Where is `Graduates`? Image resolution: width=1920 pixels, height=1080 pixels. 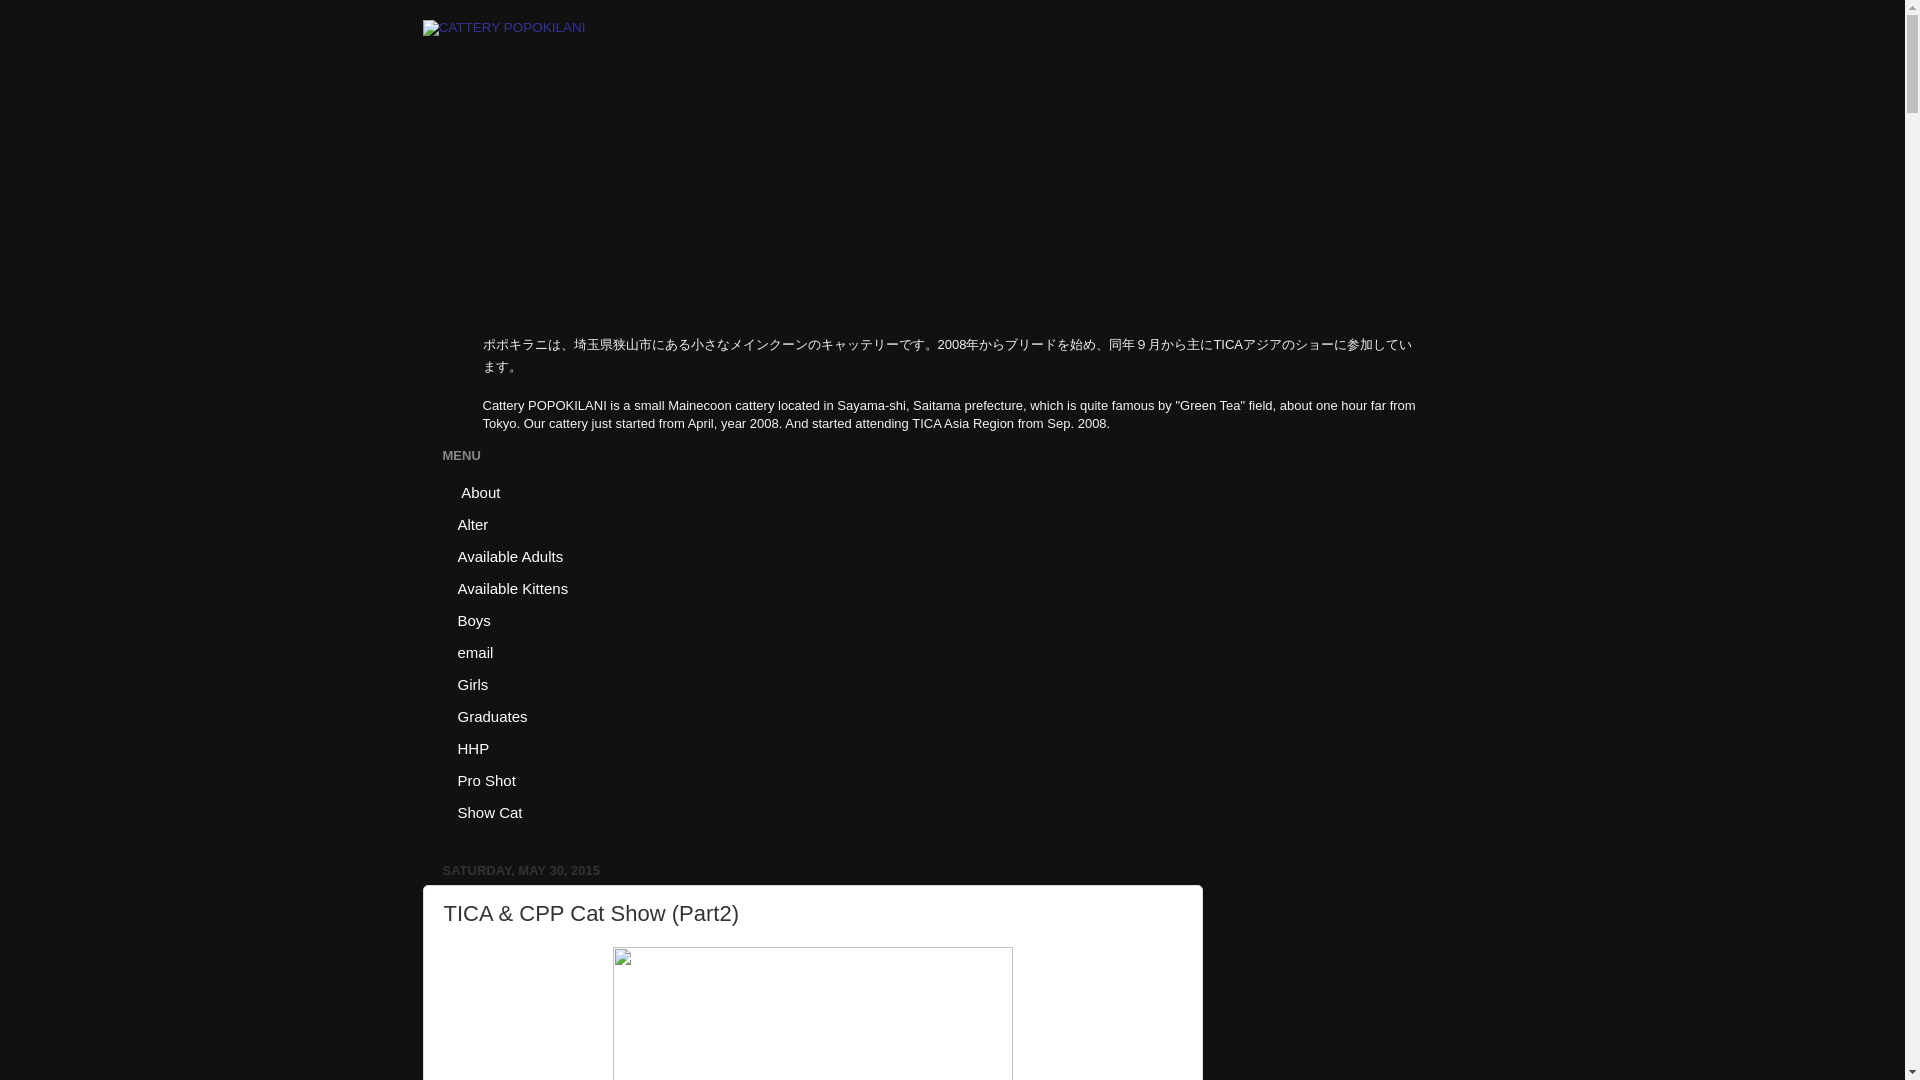 Graduates is located at coordinates (492, 716).